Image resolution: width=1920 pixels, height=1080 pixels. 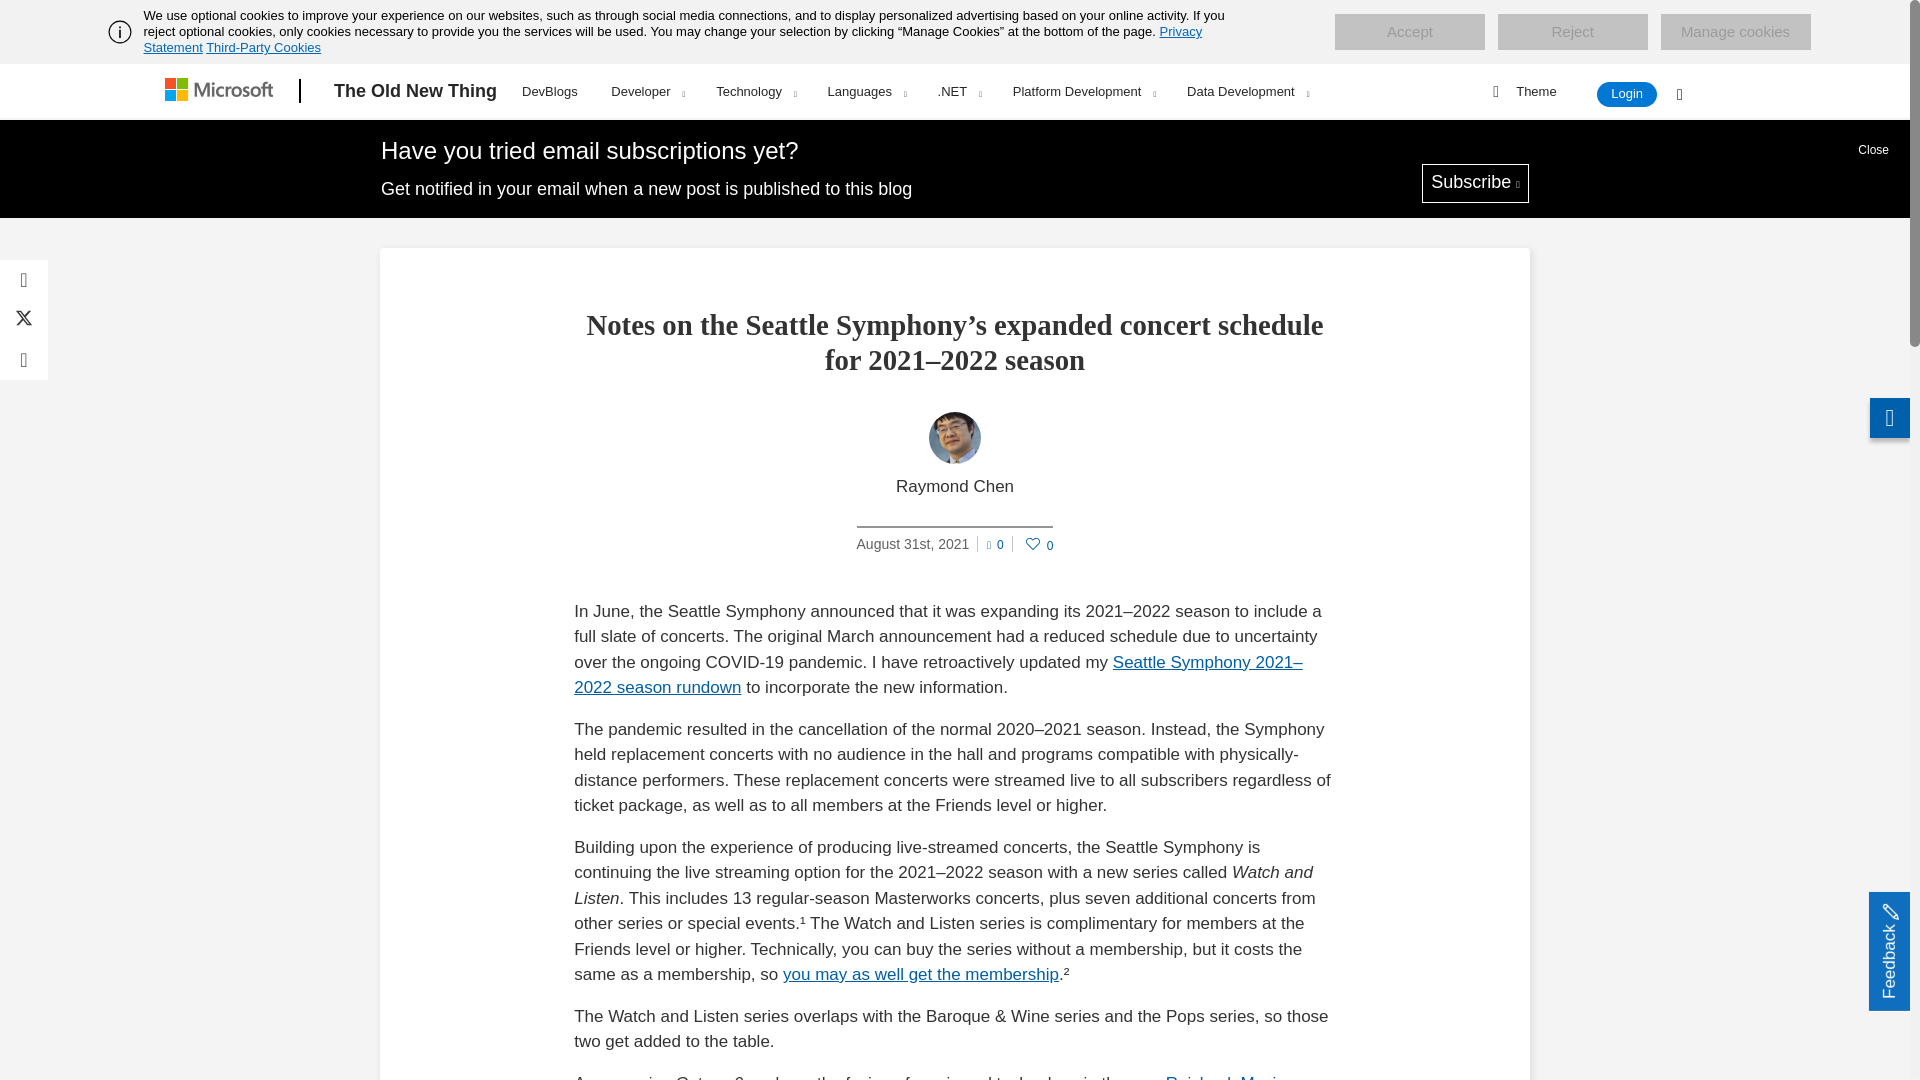 I want to click on Manage cookies, so click(x=1735, y=32).